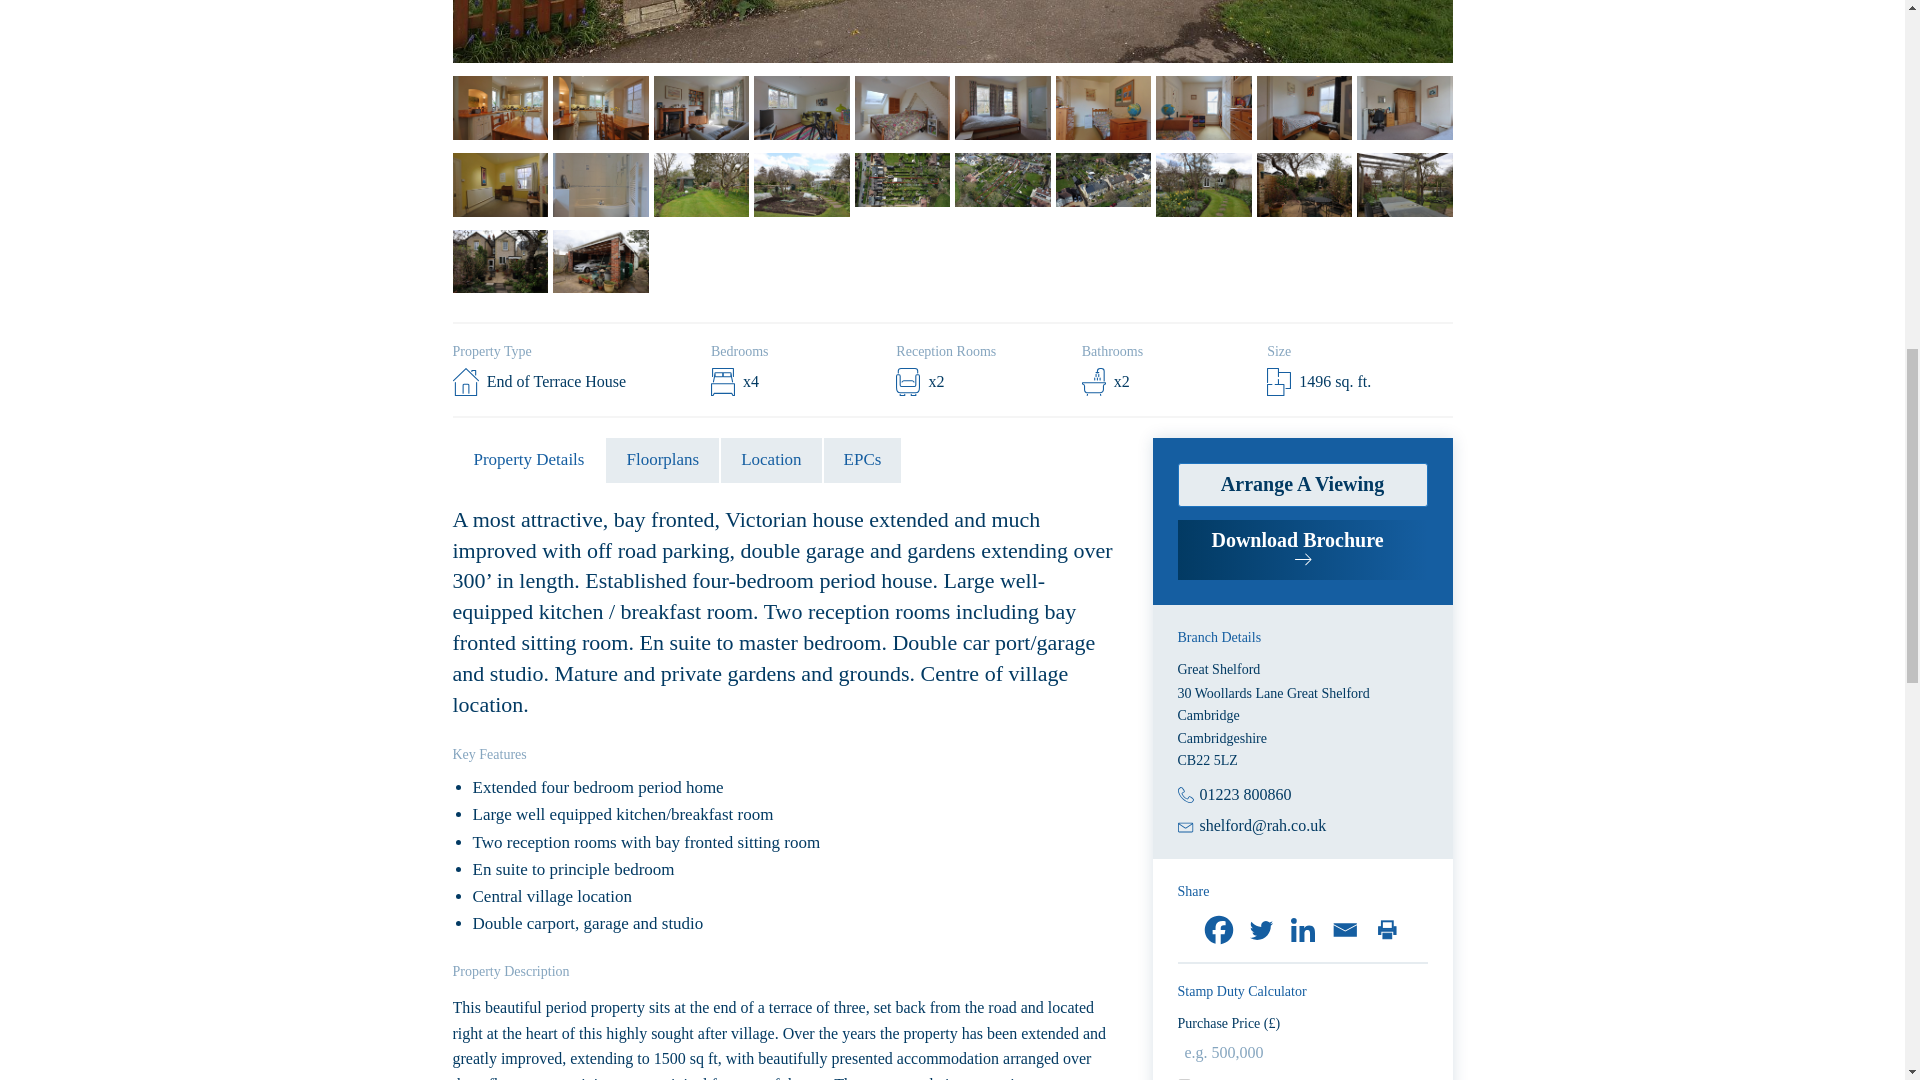 The height and width of the screenshot is (1080, 1920). Describe the element at coordinates (1219, 930) in the screenshot. I see `Facebook` at that location.